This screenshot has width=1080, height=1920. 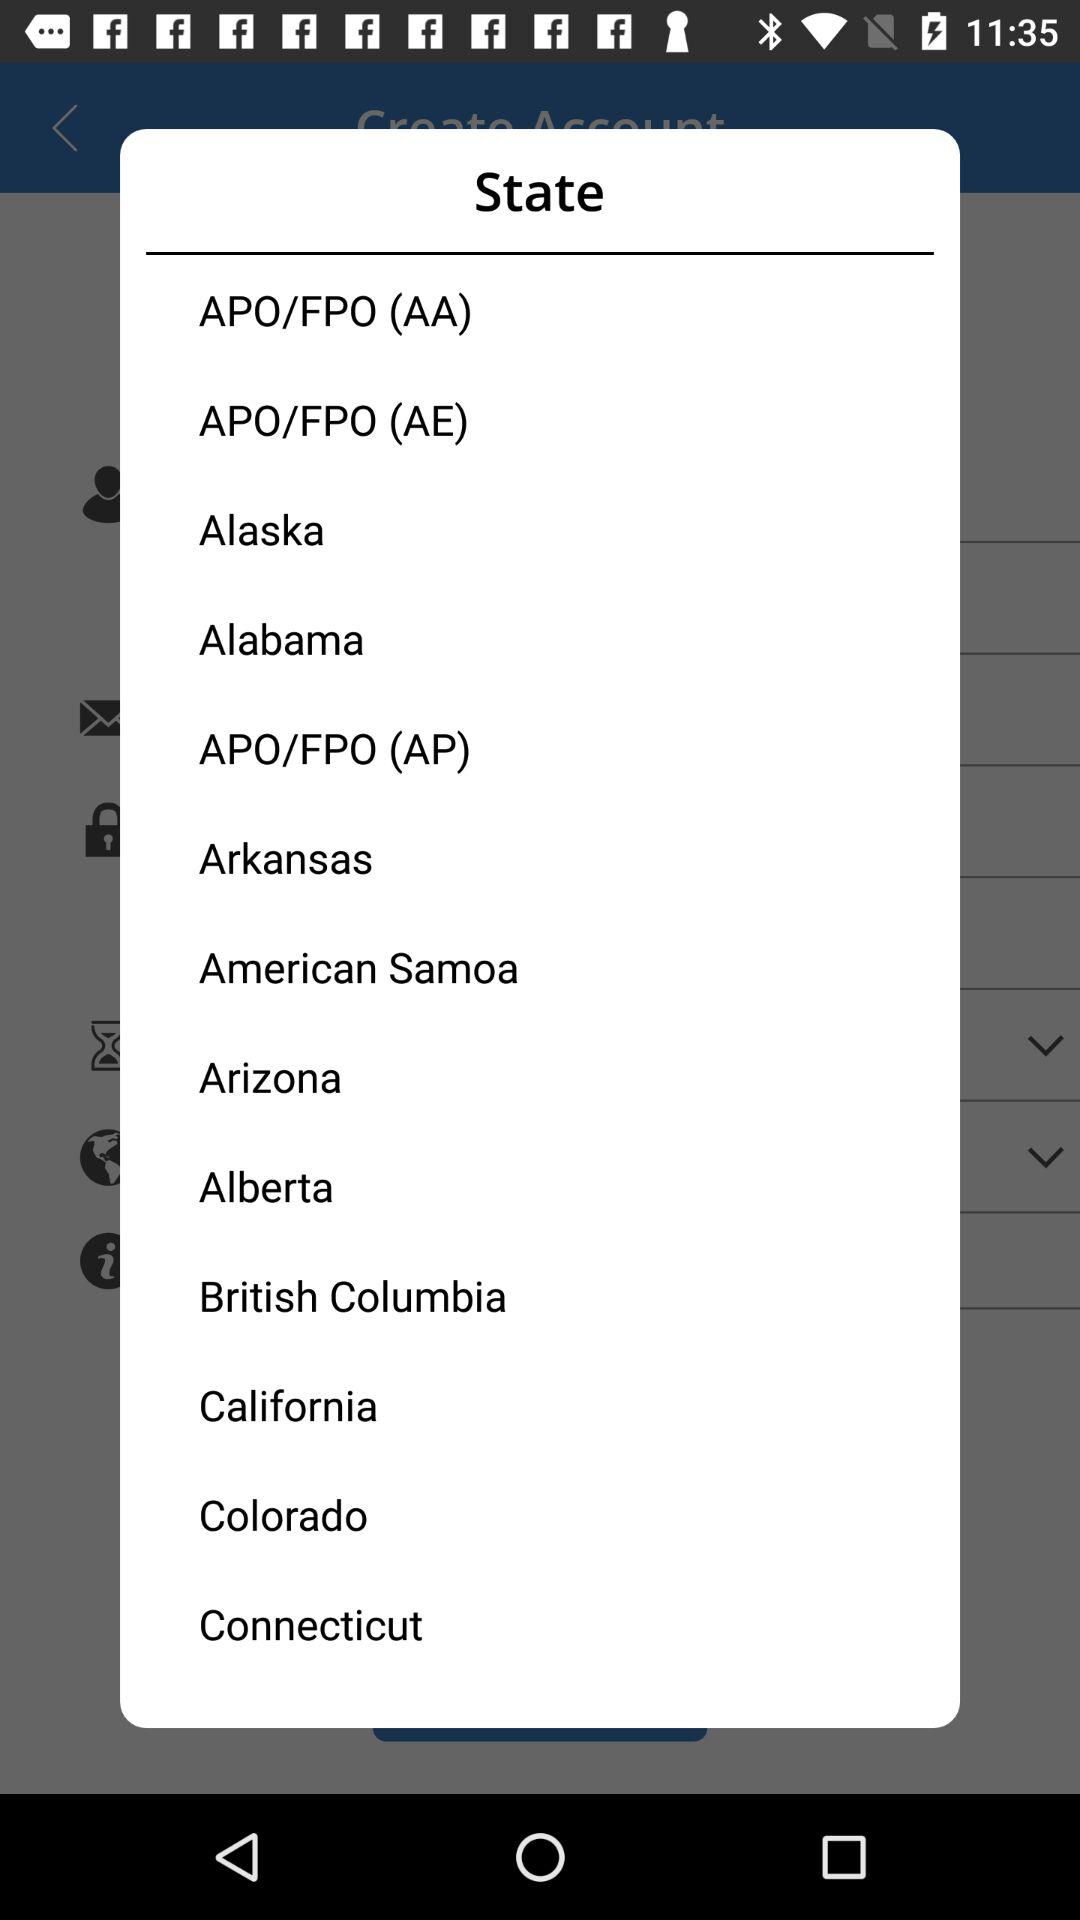 What do you see at coordinates (369, 856) in the screenshot?
I see `click the item above the american samoa item` at bounding box center [369, 856].